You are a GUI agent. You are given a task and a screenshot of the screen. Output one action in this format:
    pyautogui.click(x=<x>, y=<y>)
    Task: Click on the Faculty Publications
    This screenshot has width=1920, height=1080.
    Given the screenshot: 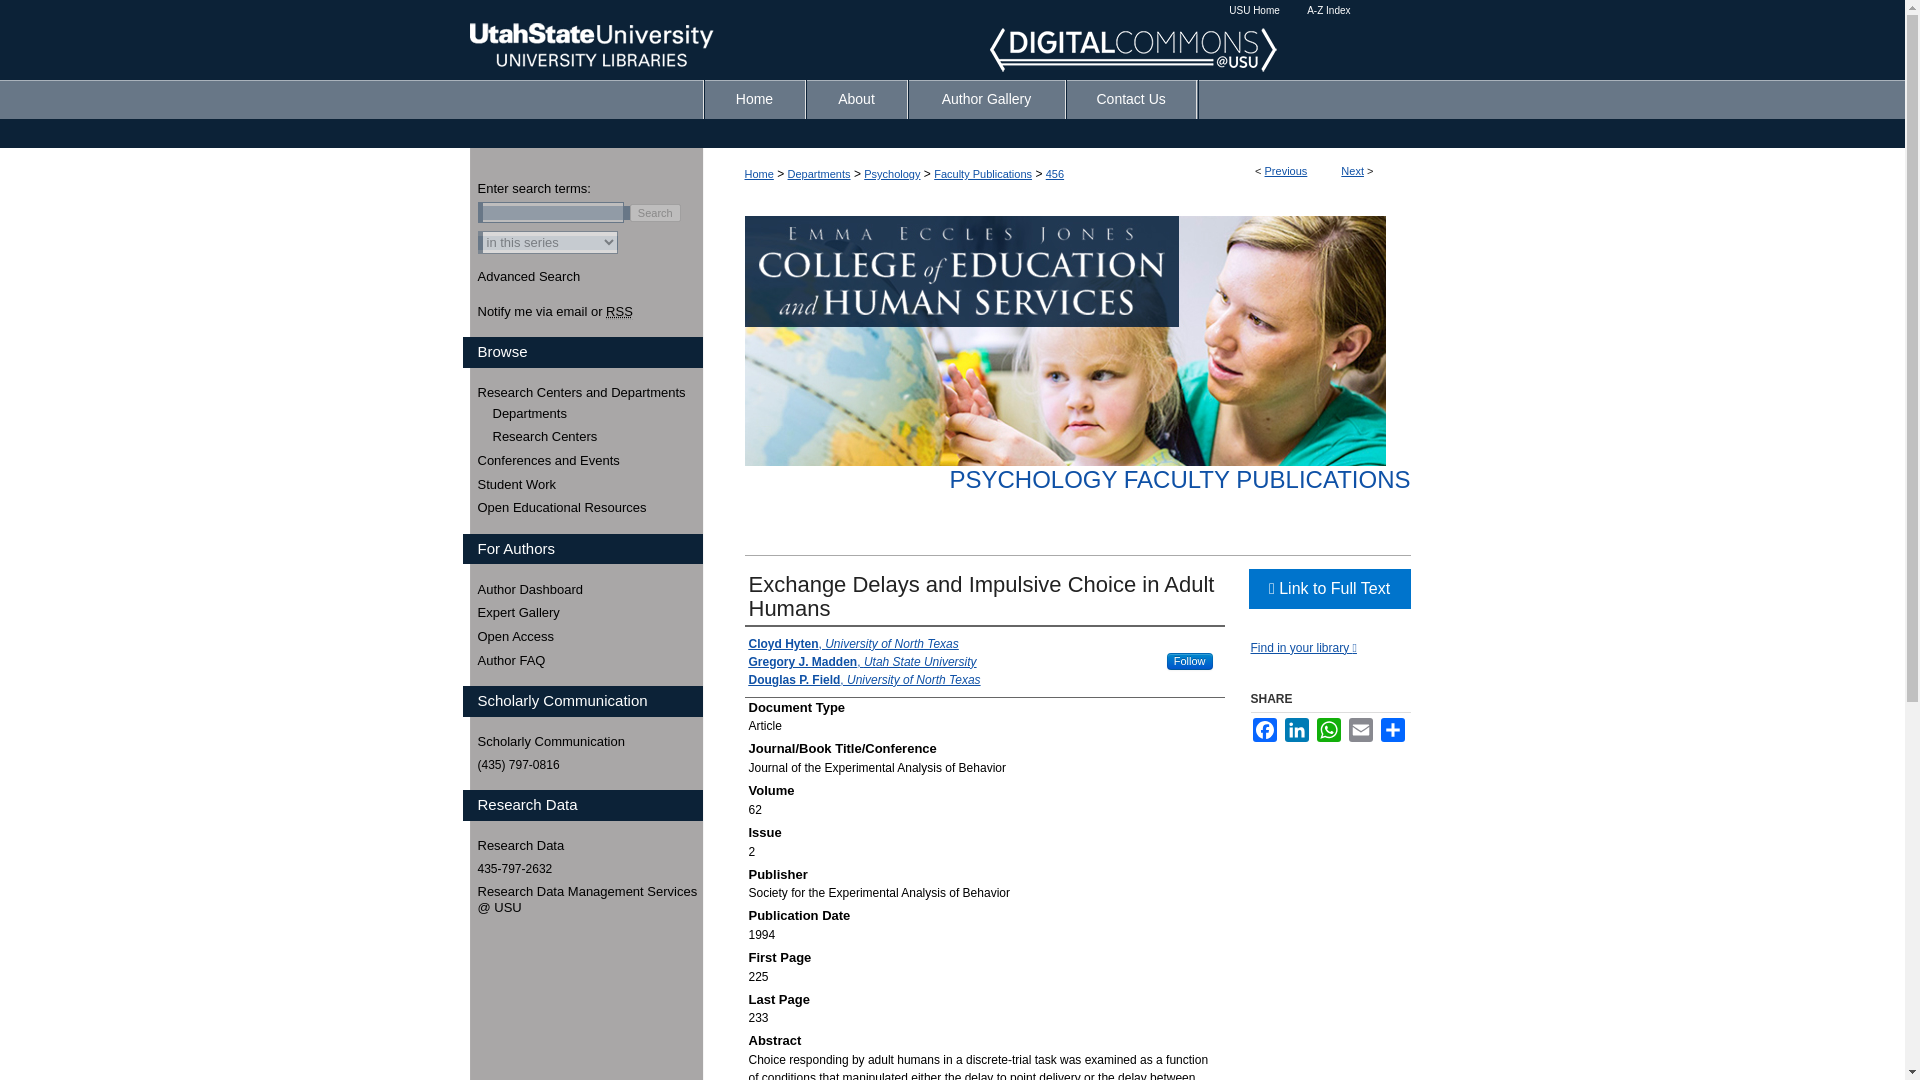 What is the action you would take?
    pyautogui.click(x=982, y=174)
    